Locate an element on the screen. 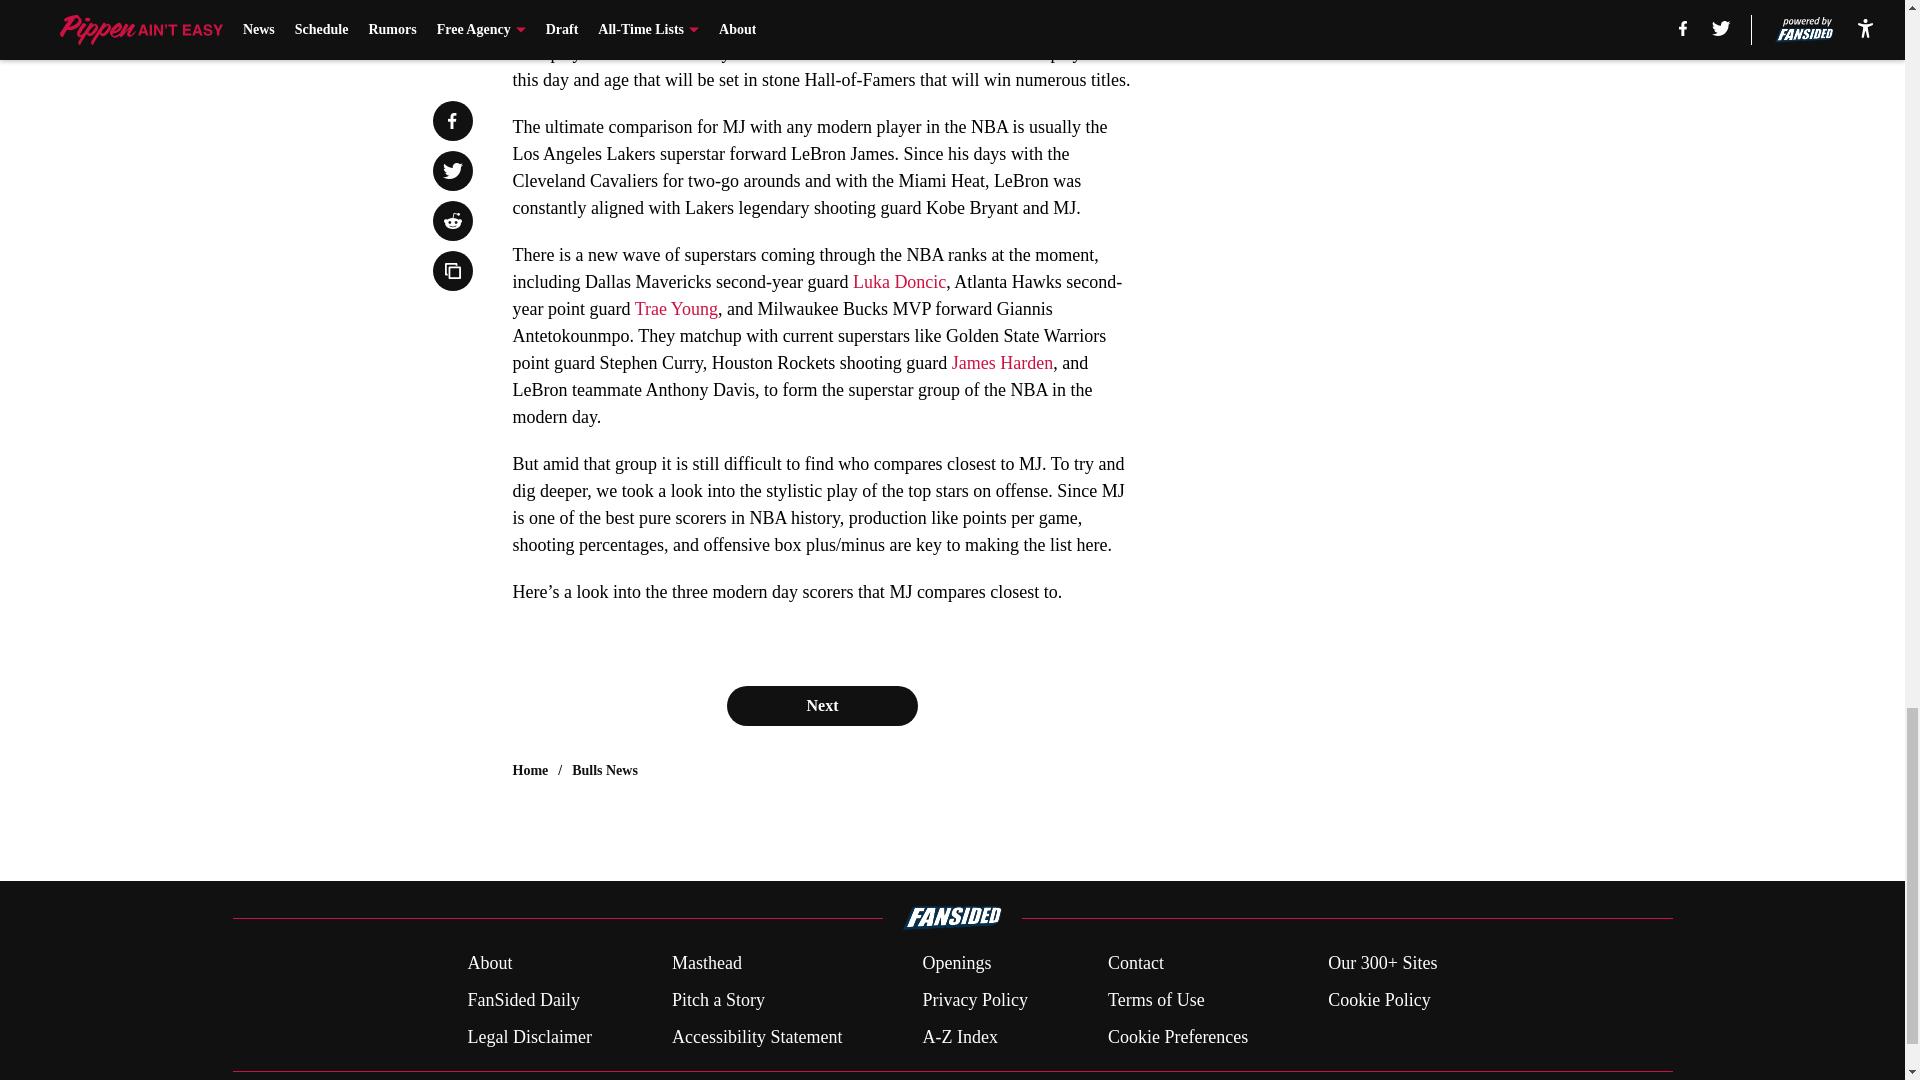 This screenshot has width=1920, height=1080. James Harden is located at coordinates (1002, 362).